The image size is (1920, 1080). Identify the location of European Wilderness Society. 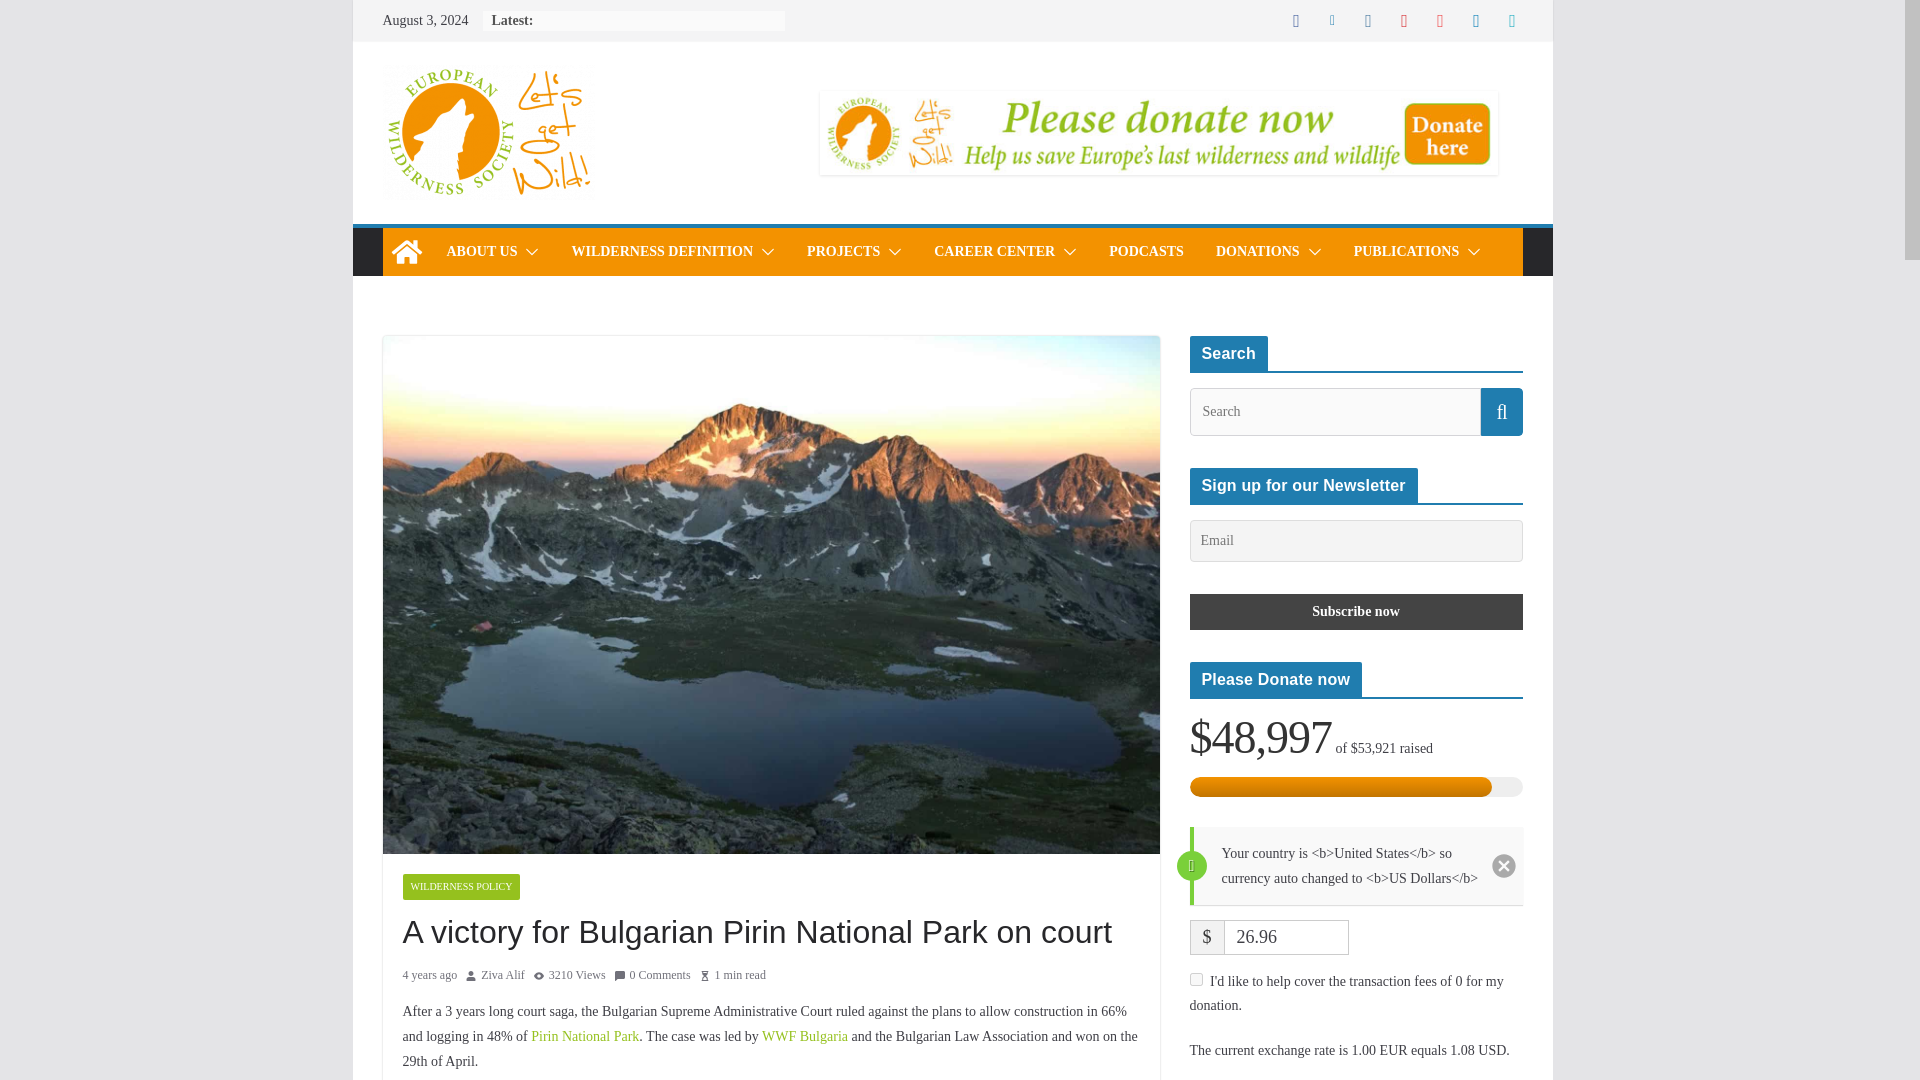
(406, 252).